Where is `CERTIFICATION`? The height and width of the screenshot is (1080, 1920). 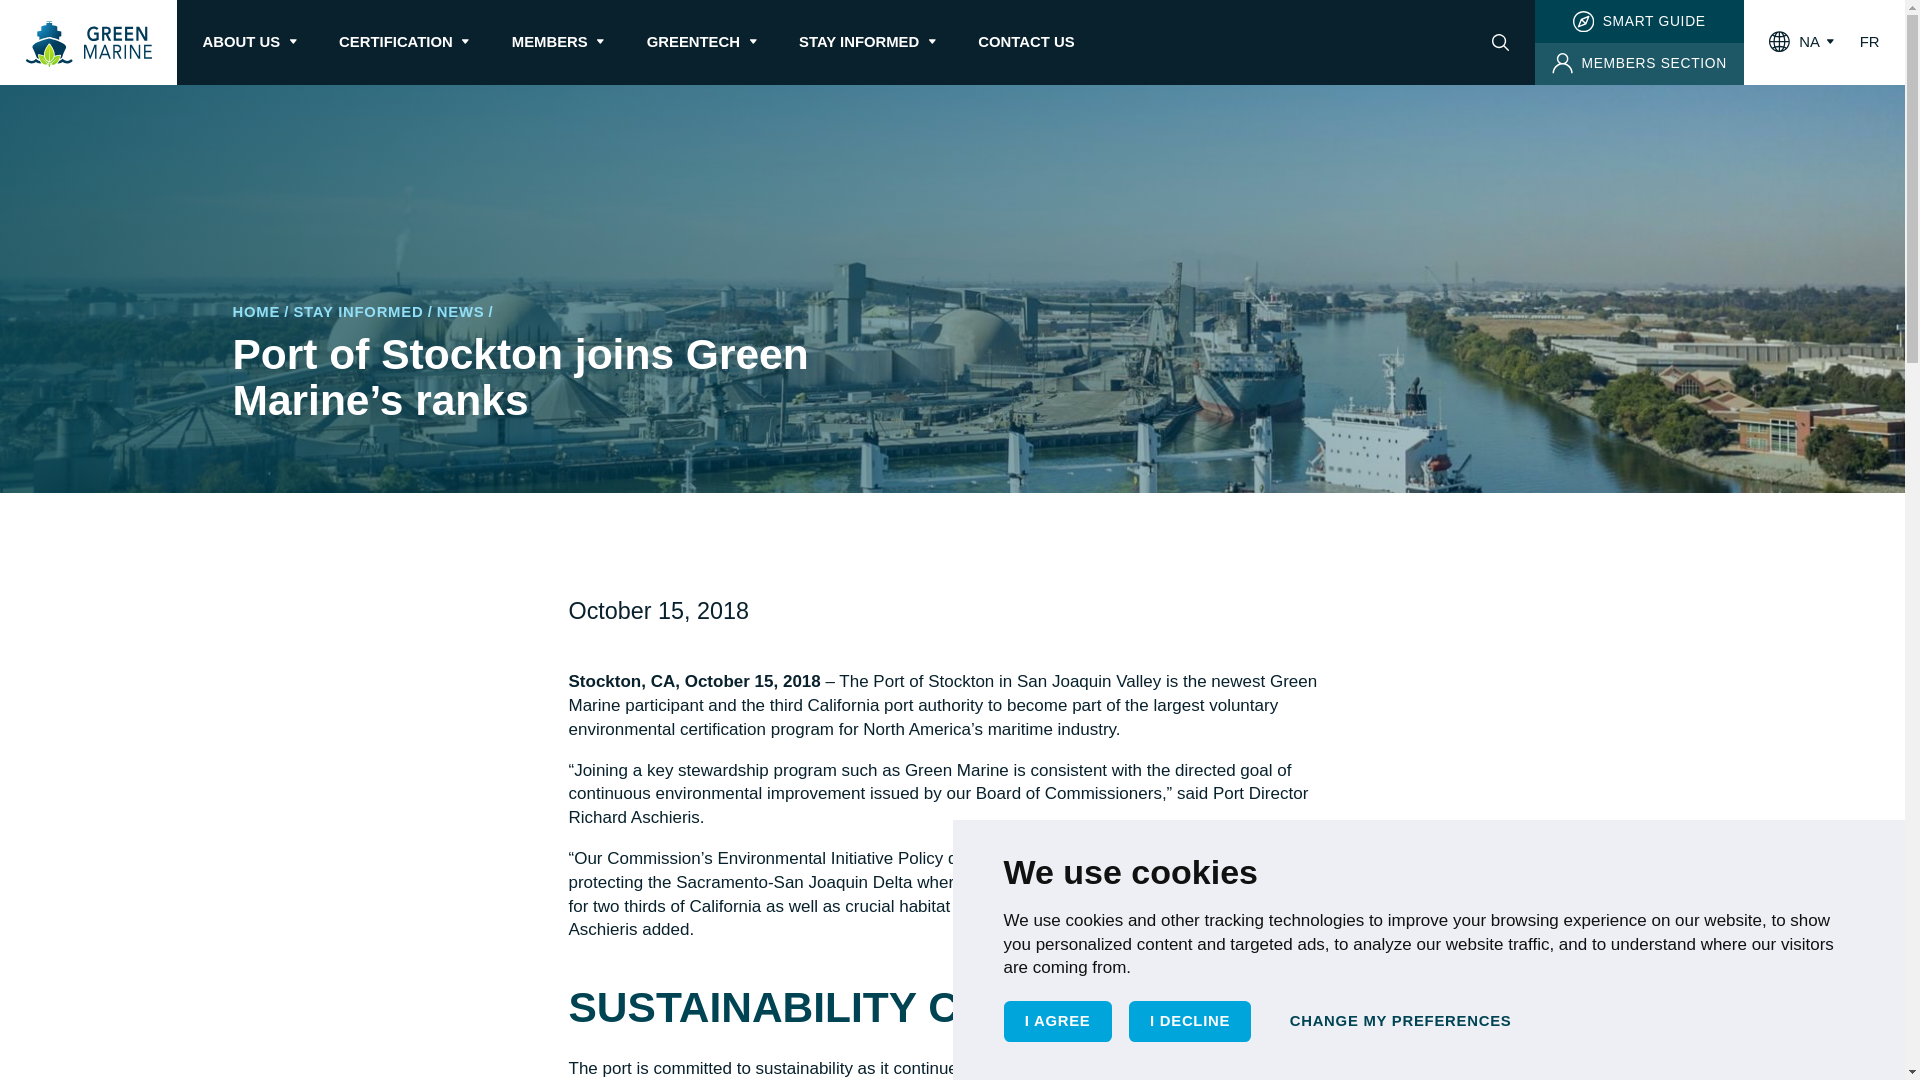 CERTIFICATION is located at coordinates (396, 42).